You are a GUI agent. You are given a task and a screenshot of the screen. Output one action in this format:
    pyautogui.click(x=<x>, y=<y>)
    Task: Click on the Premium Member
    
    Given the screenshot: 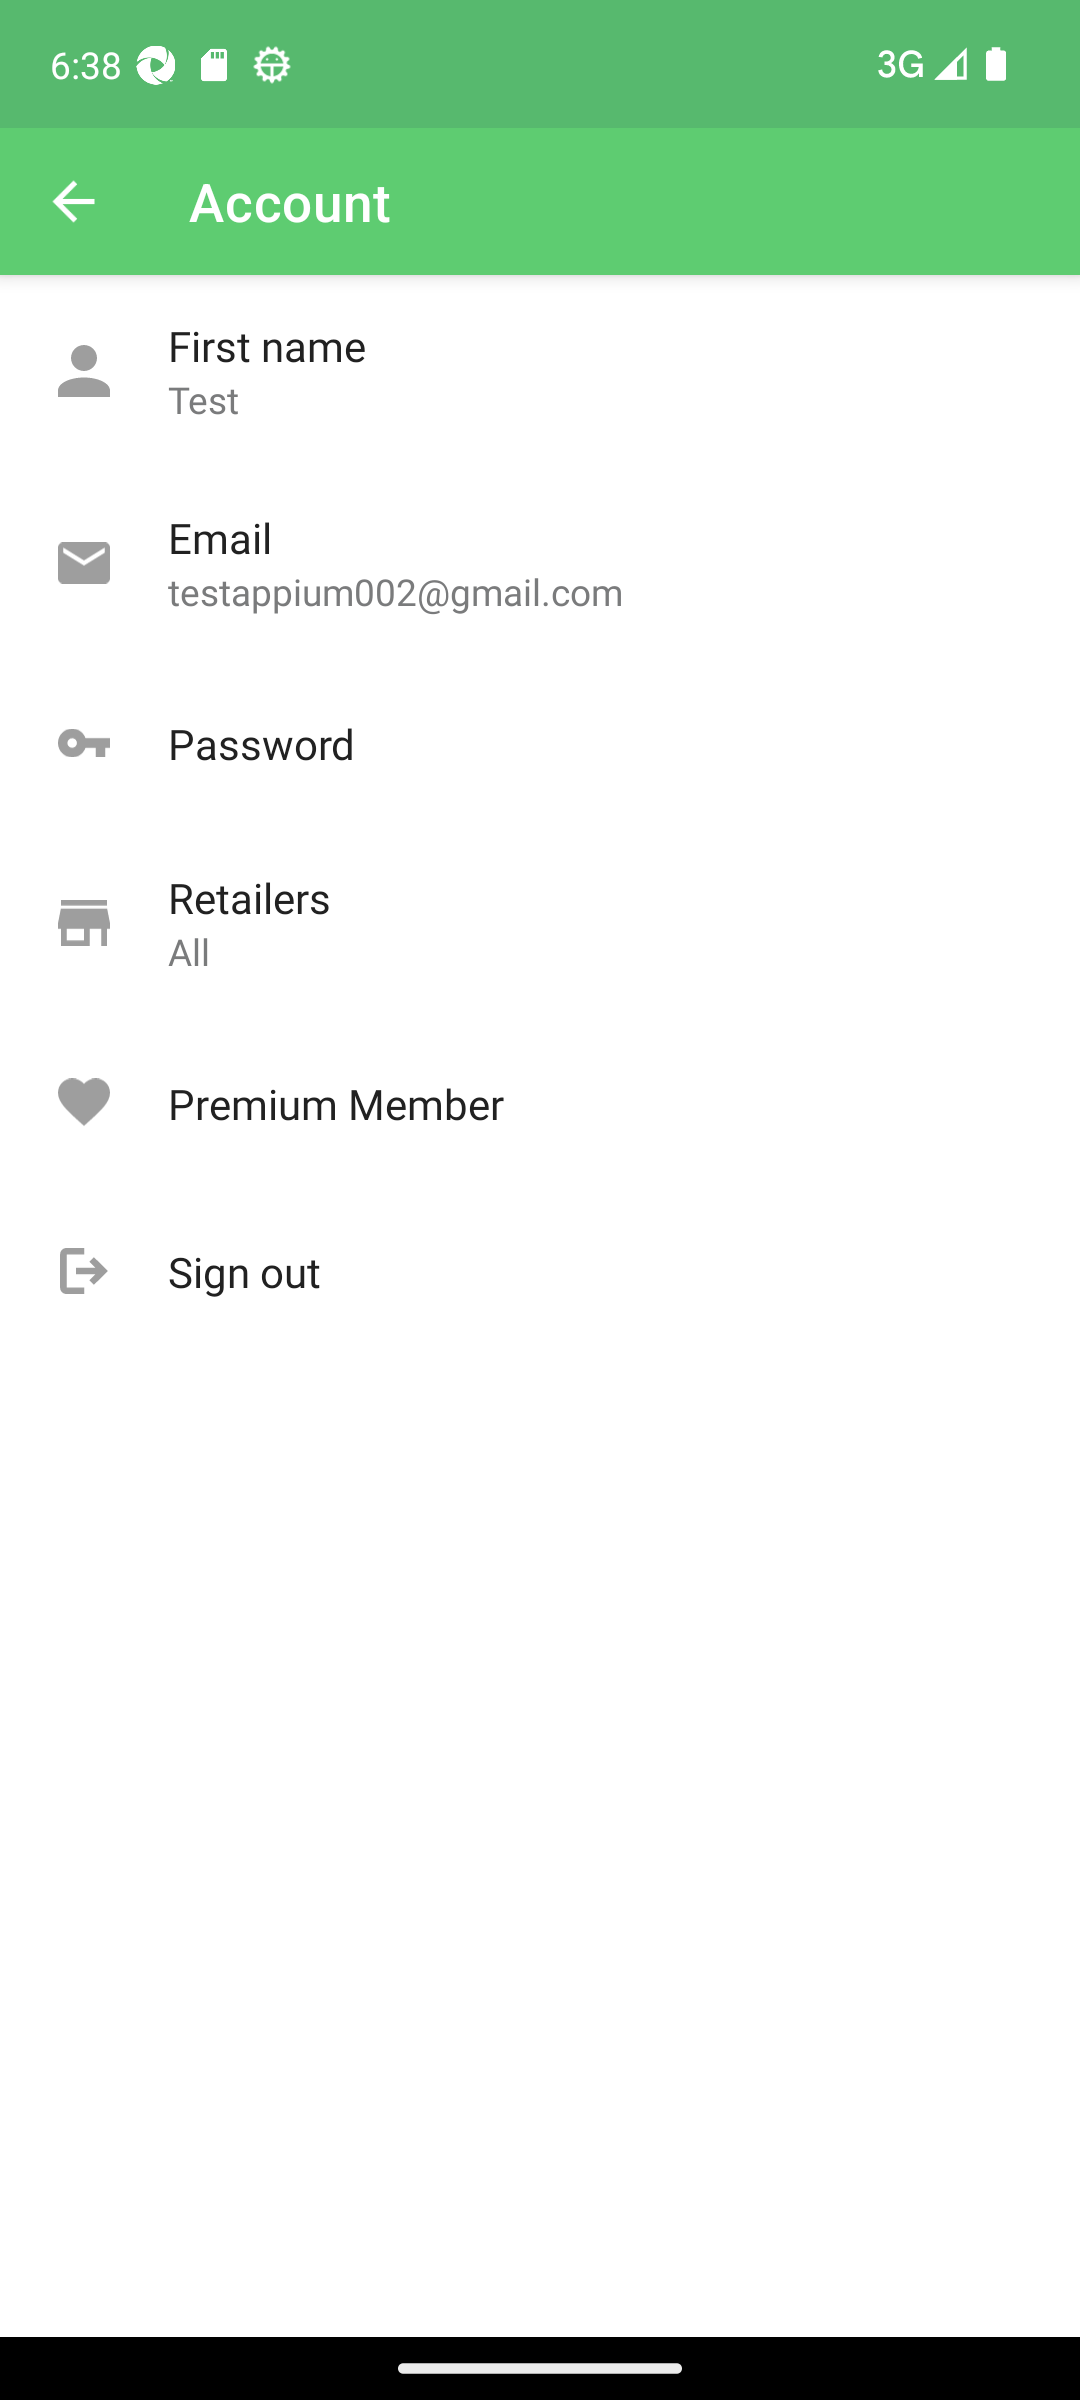 What is the action you would take?
    pyautogui.click(x=540, y=1104)
    